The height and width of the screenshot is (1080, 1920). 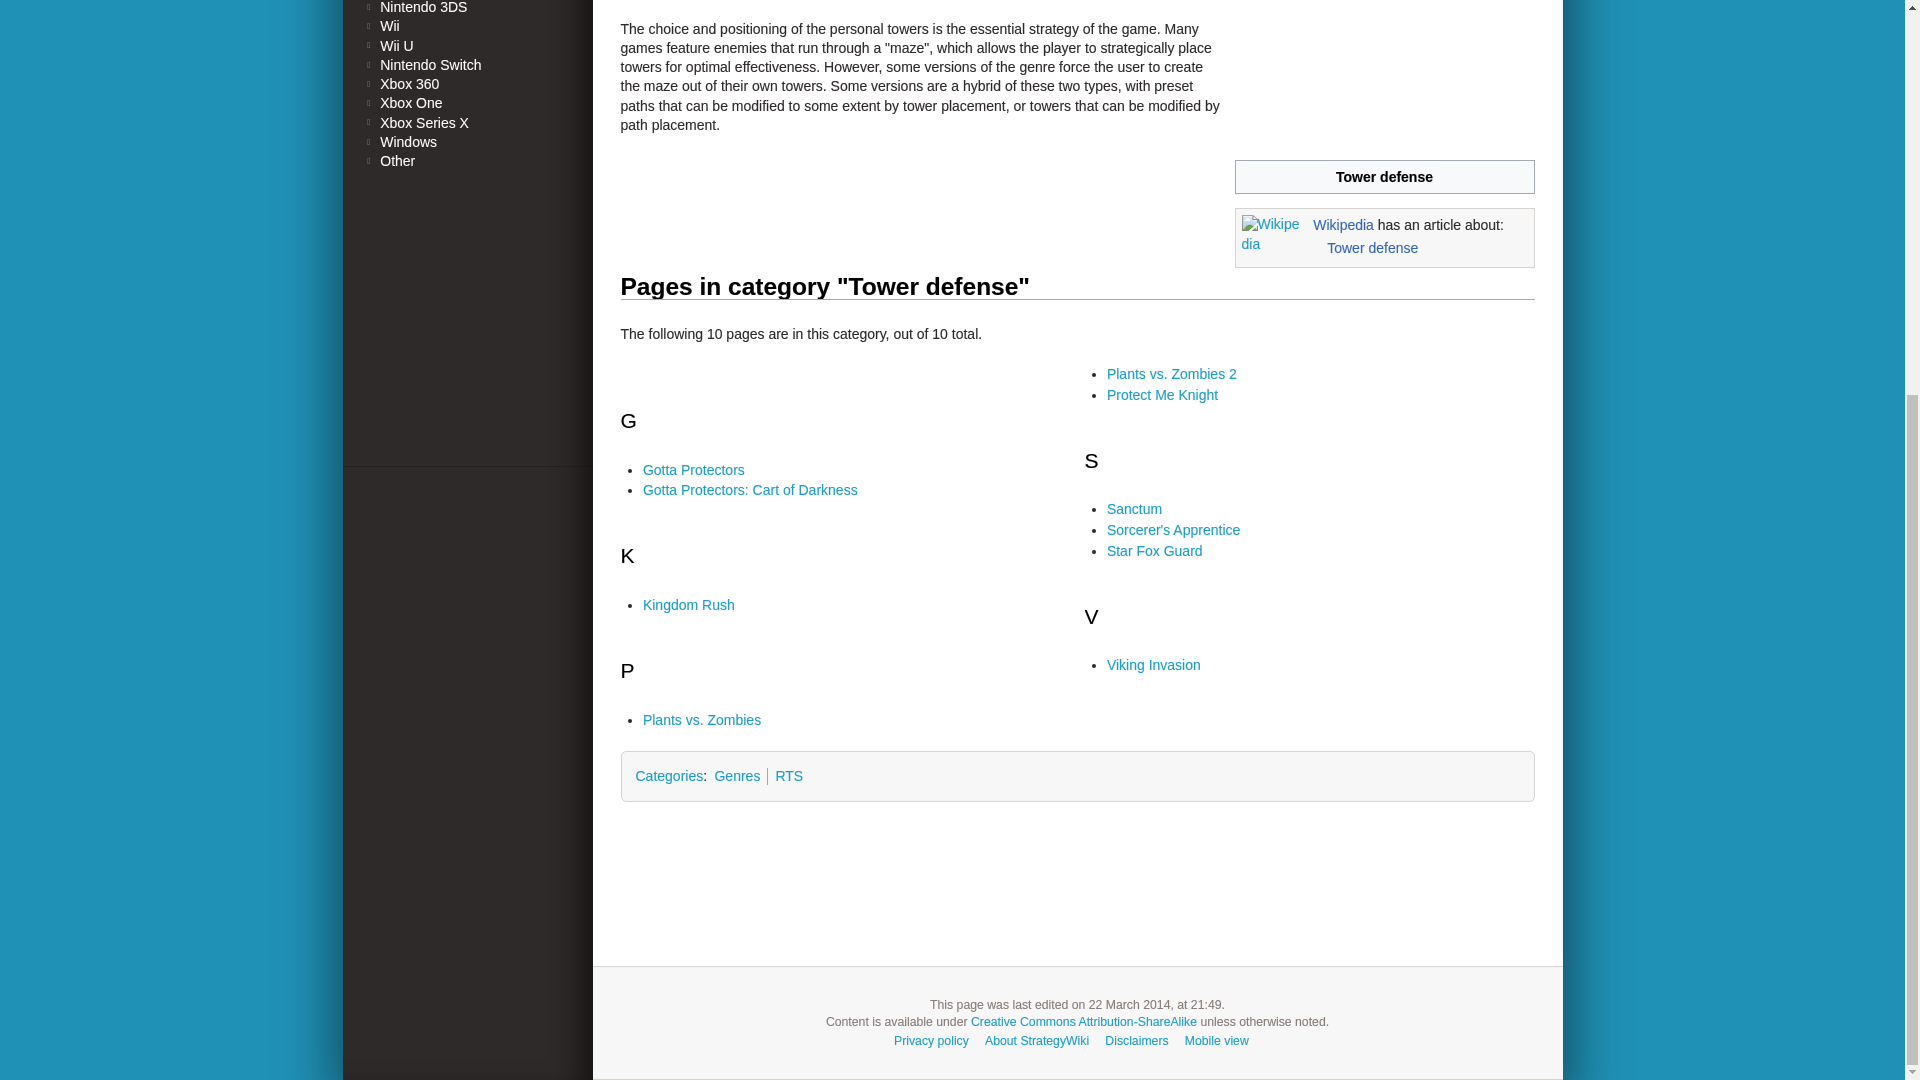 I want to click on Wikipedia, so click(x=1344, y=225).